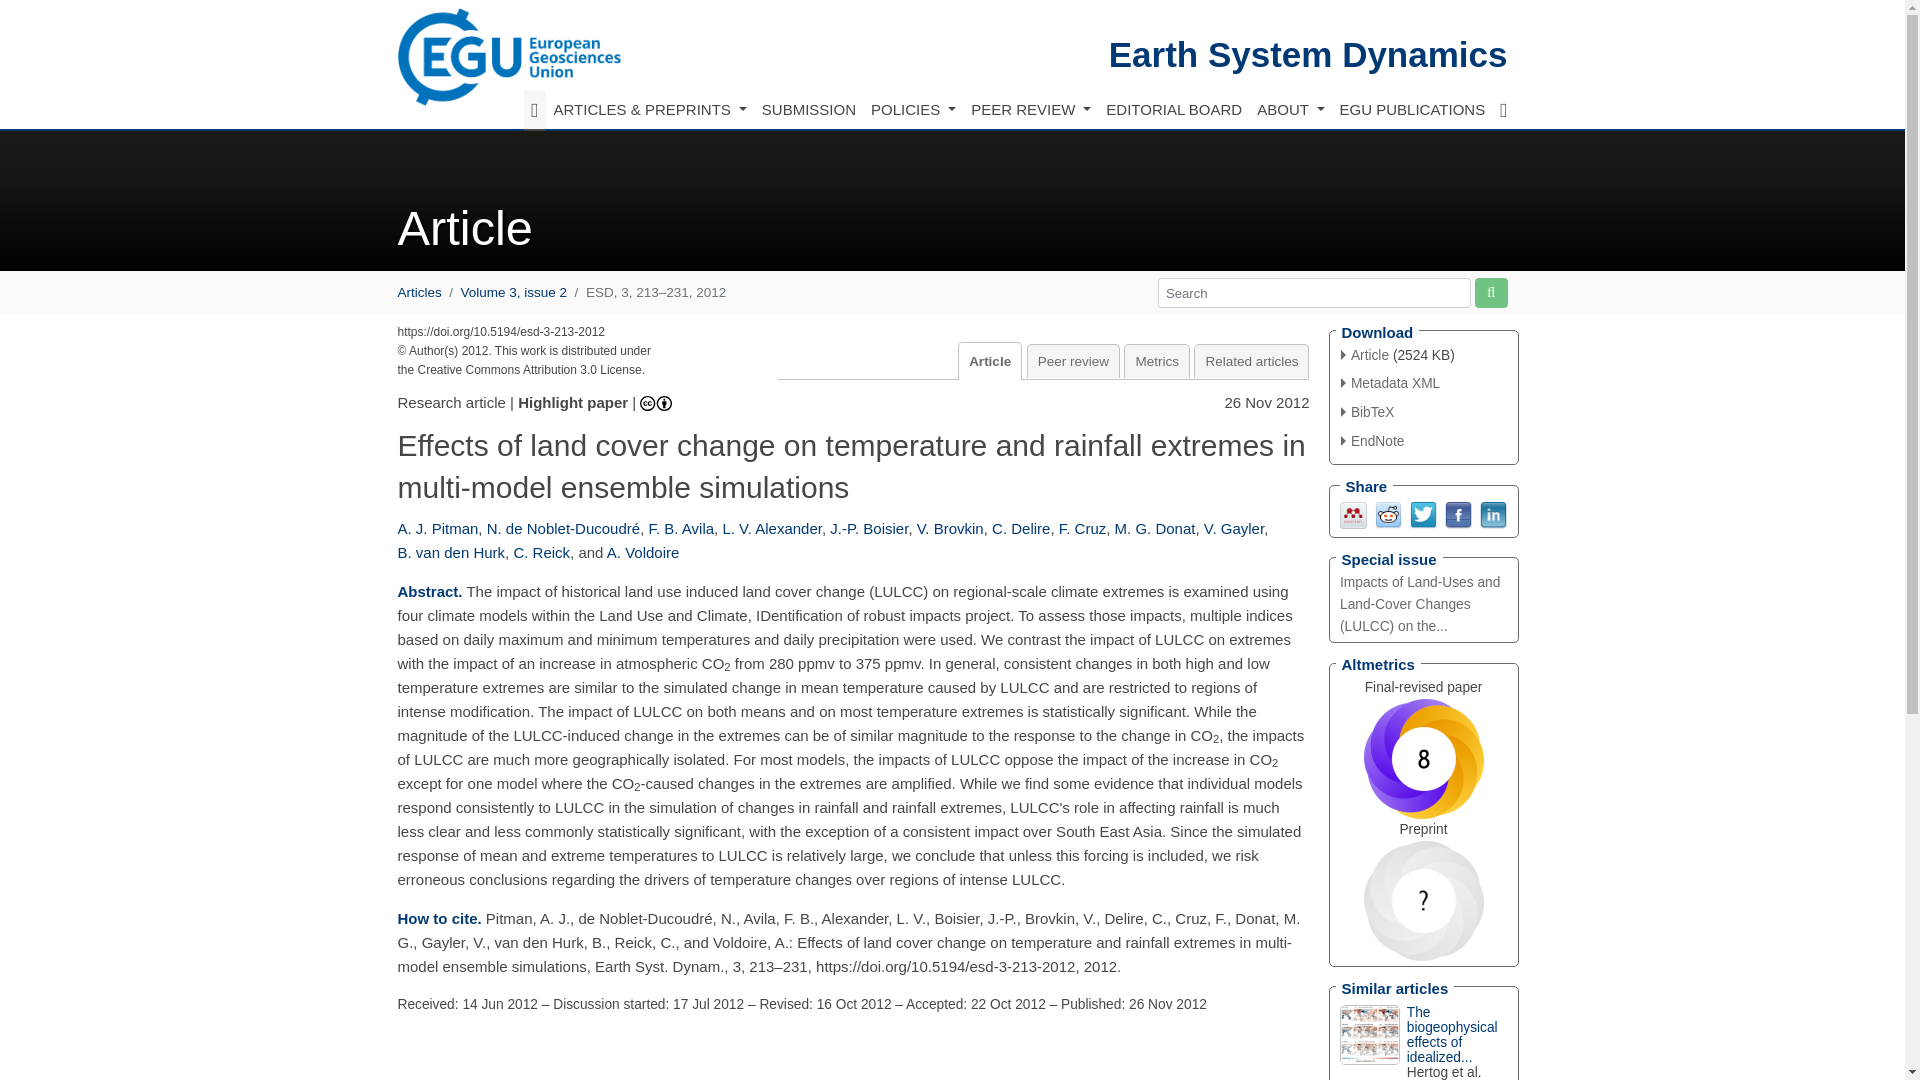 The width and height of the screenshot is (1920, 1080). What do you see at coordinates (808, 110) in the screenshot?
I see `SUBMISSION` at bounding box center [808, 110].